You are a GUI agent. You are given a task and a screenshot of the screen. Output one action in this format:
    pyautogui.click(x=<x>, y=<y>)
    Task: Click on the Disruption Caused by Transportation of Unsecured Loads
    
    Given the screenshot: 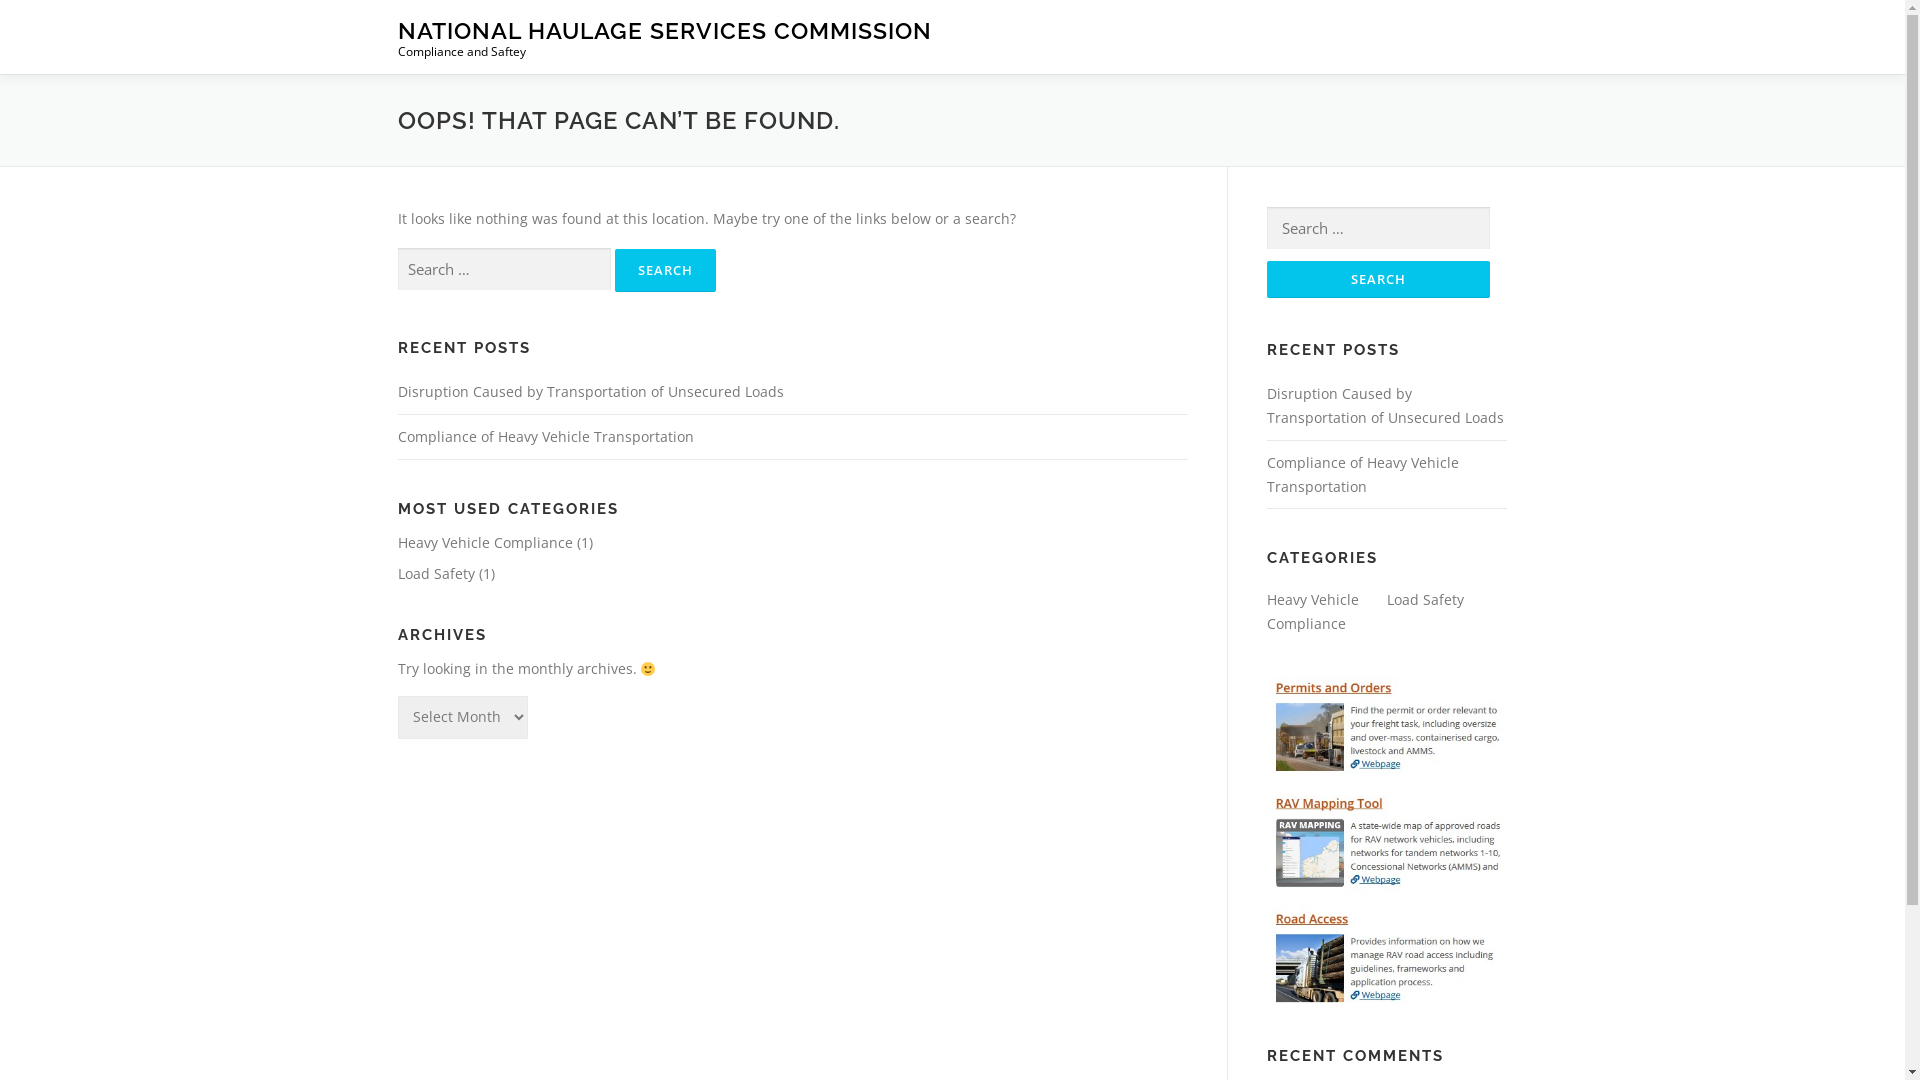 What is the action you would take?
    pyautogui.click(x=1384, y=406)
    